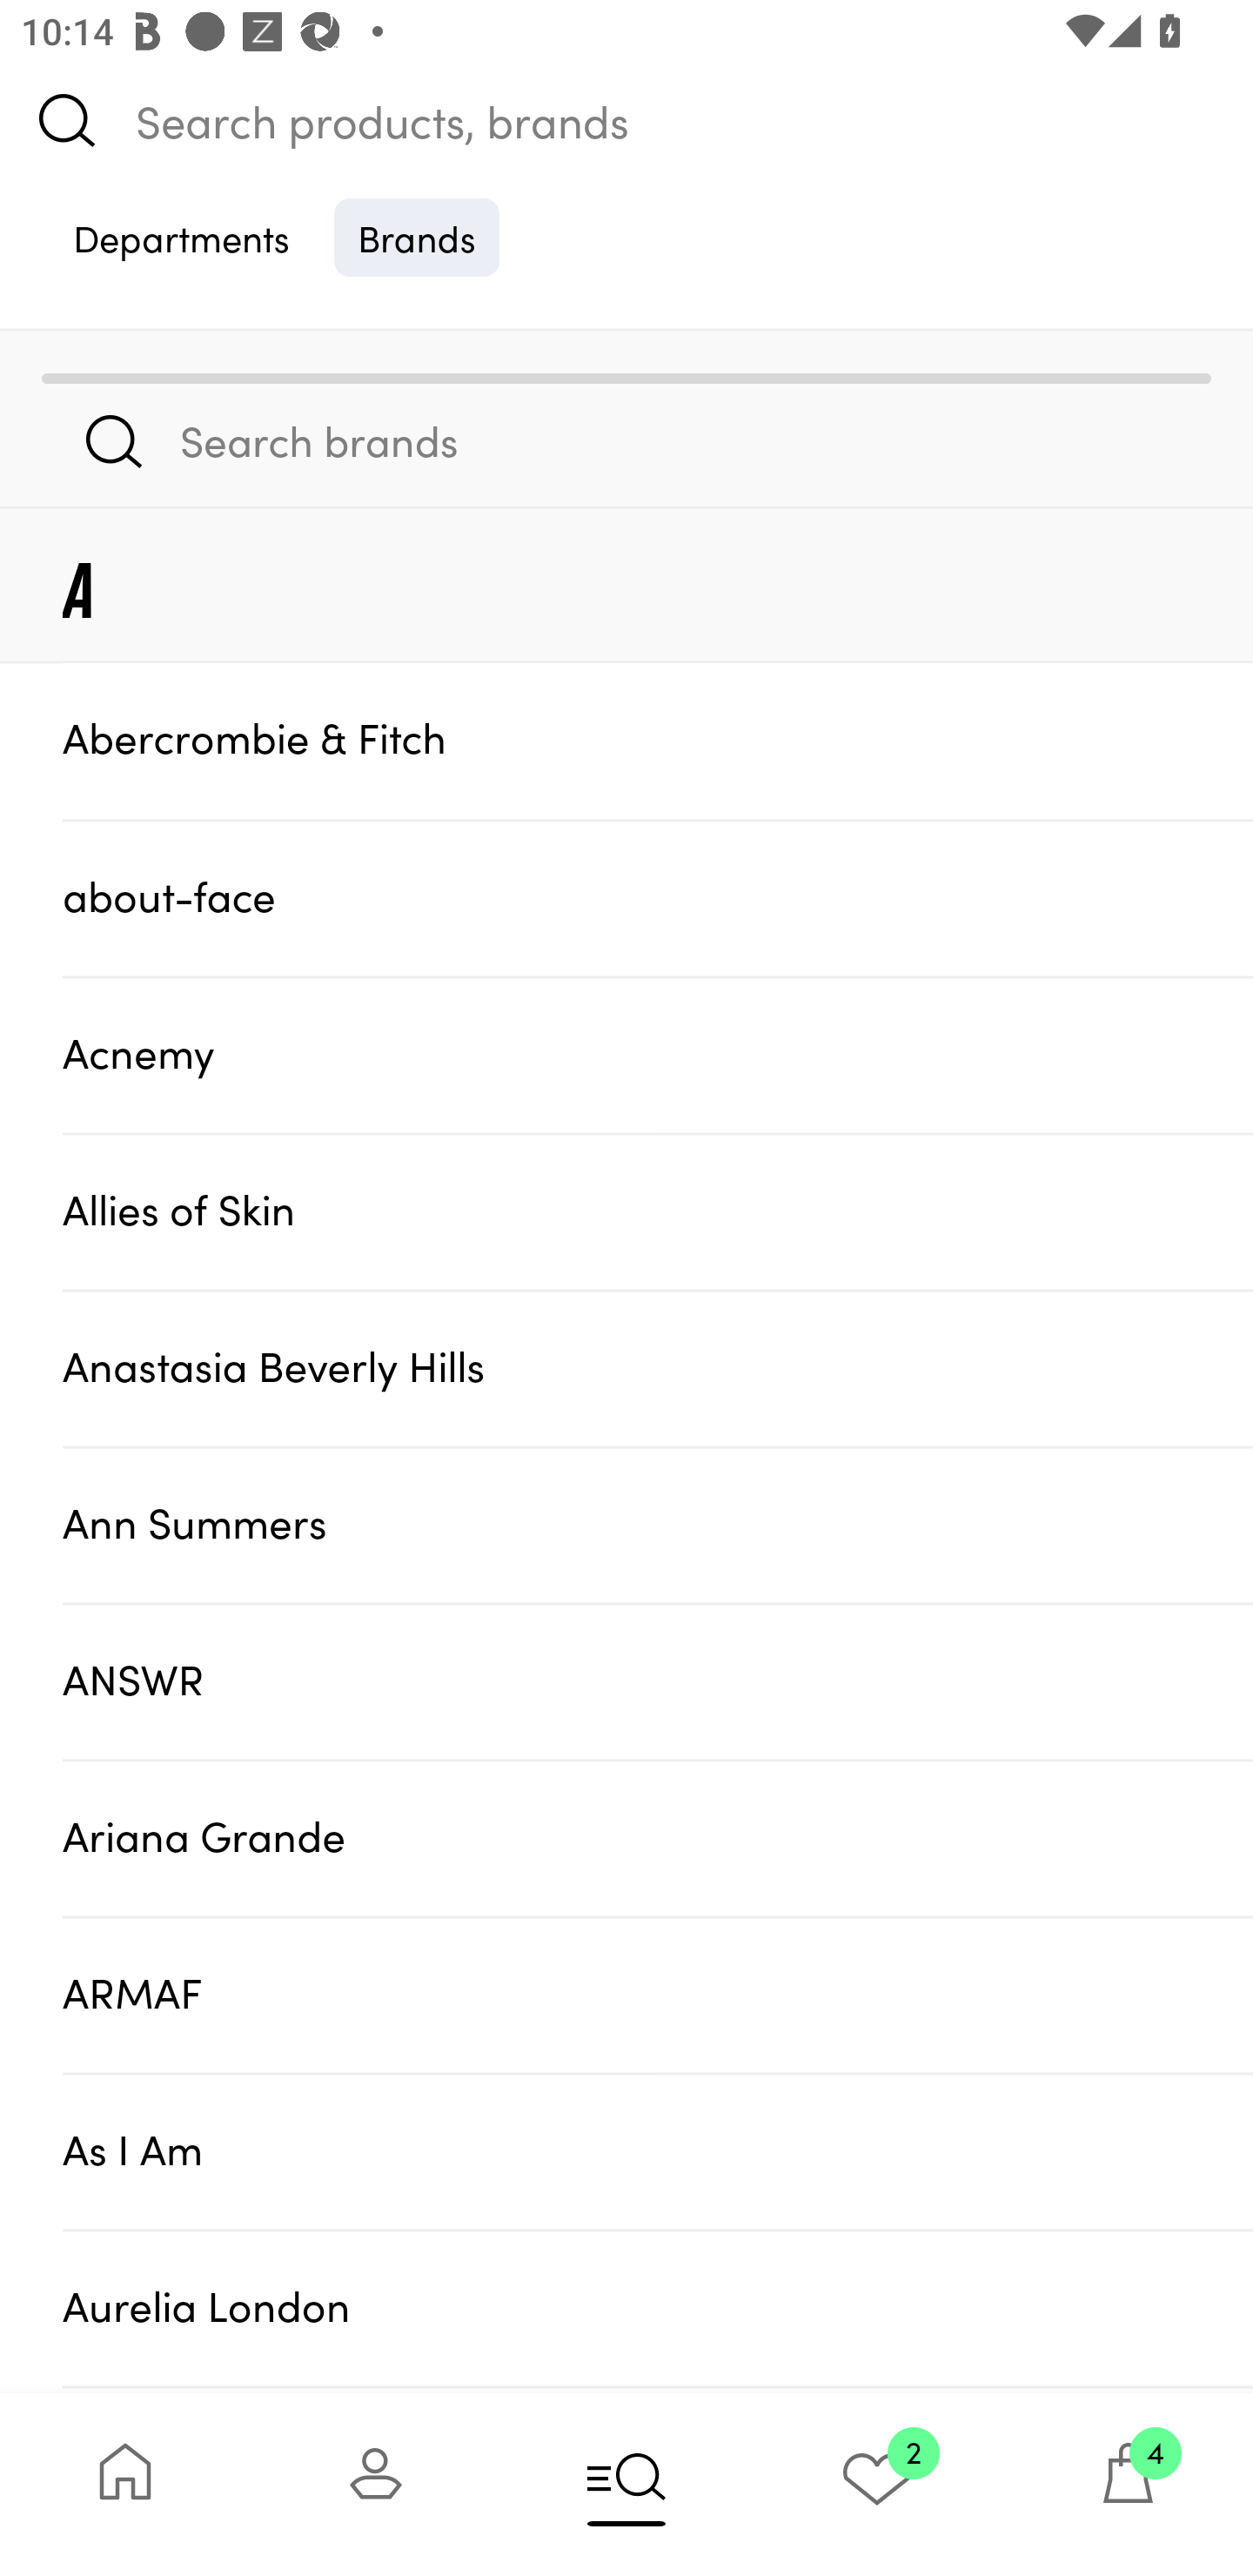  I want to click on Ariana Grande, so click(658, 1838).